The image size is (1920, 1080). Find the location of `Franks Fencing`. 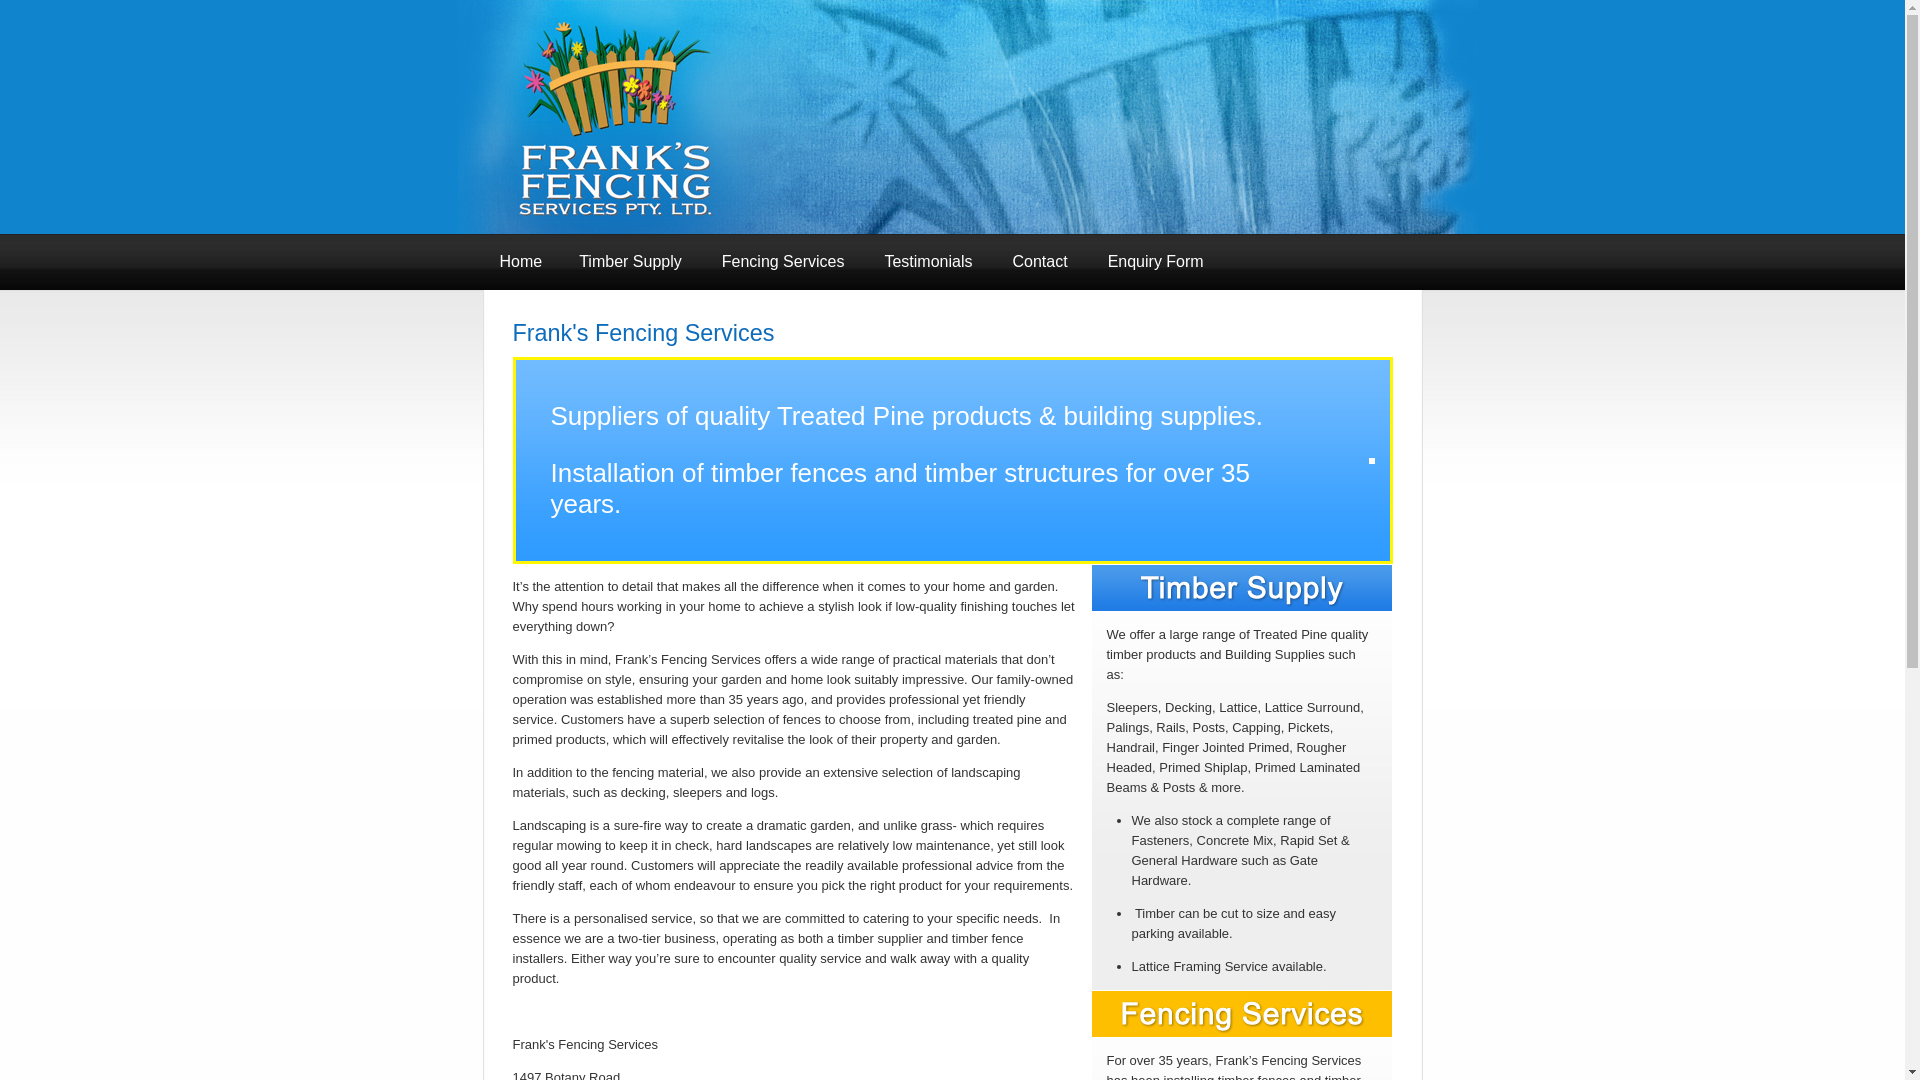

Franks Fencing is located at coordinates (967, 117).